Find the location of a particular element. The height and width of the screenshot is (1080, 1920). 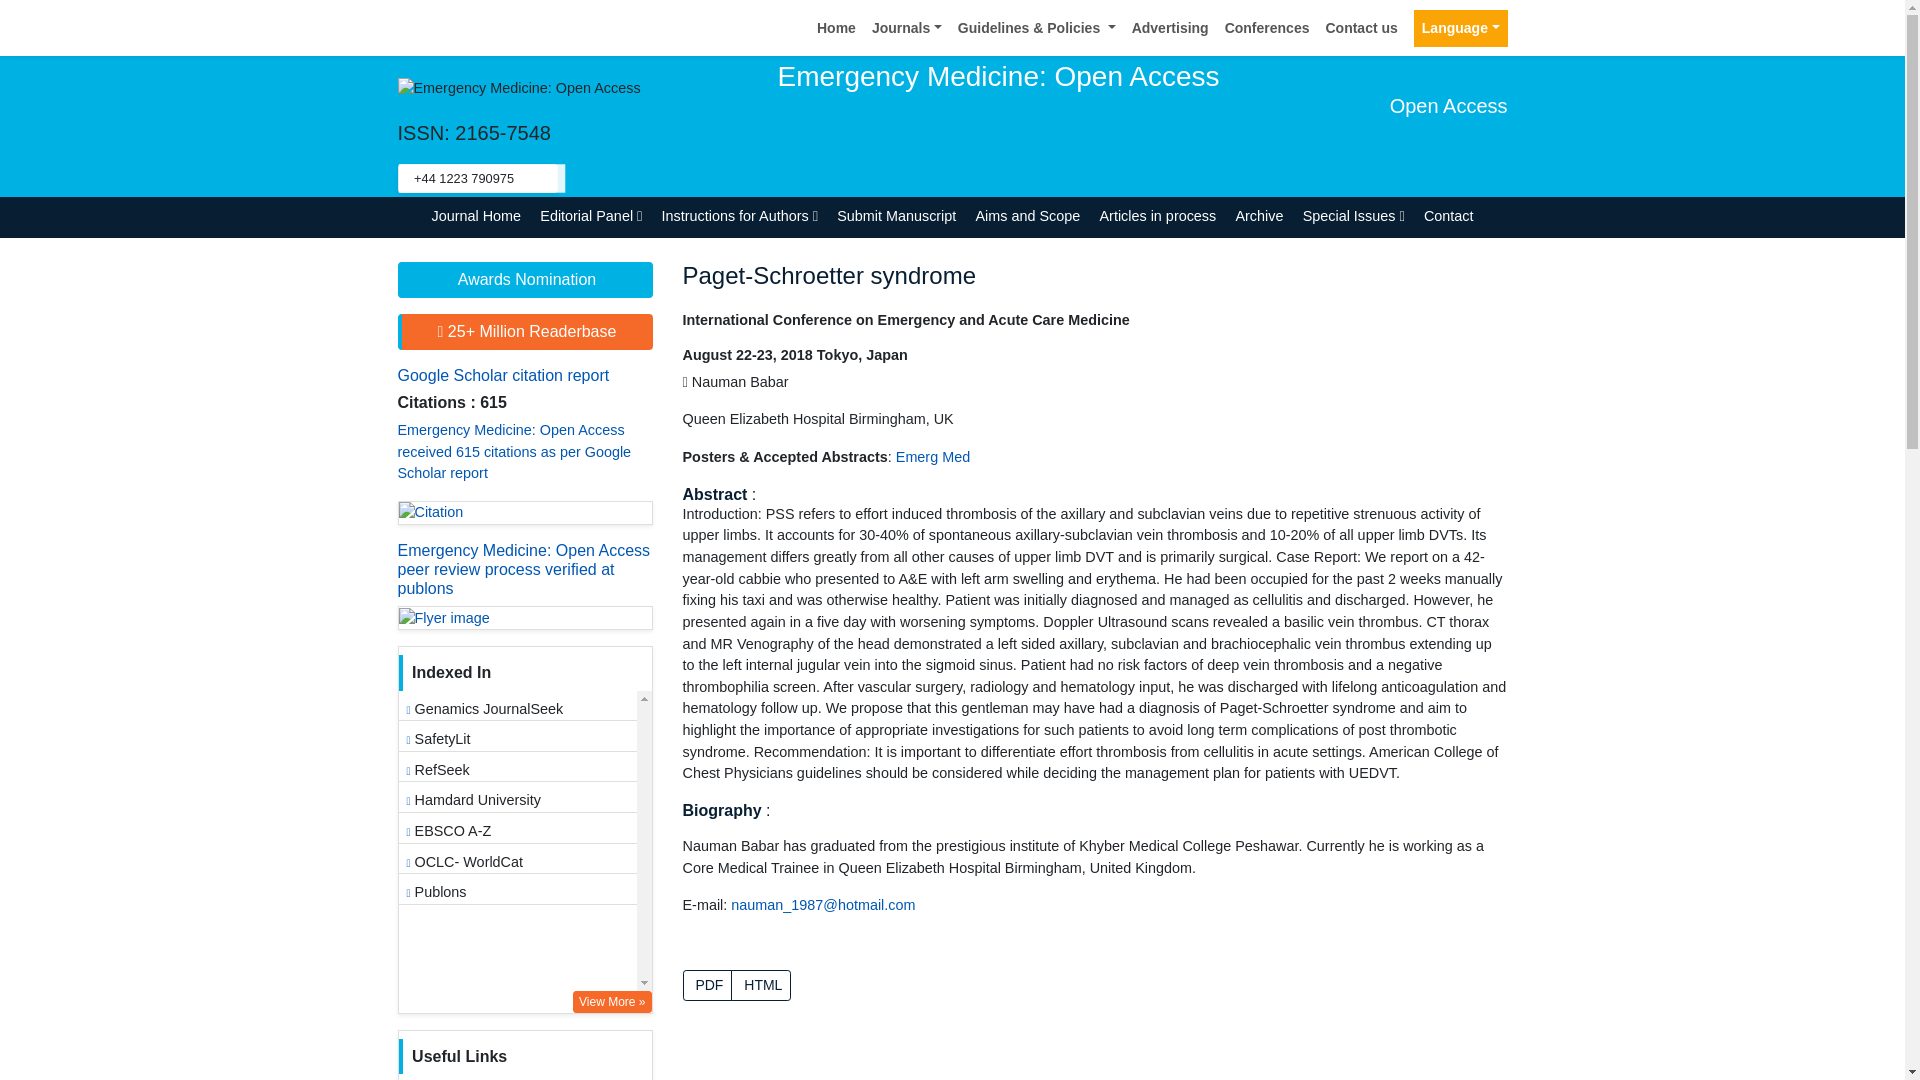

Journal Home is located at coordinates (476, 216).